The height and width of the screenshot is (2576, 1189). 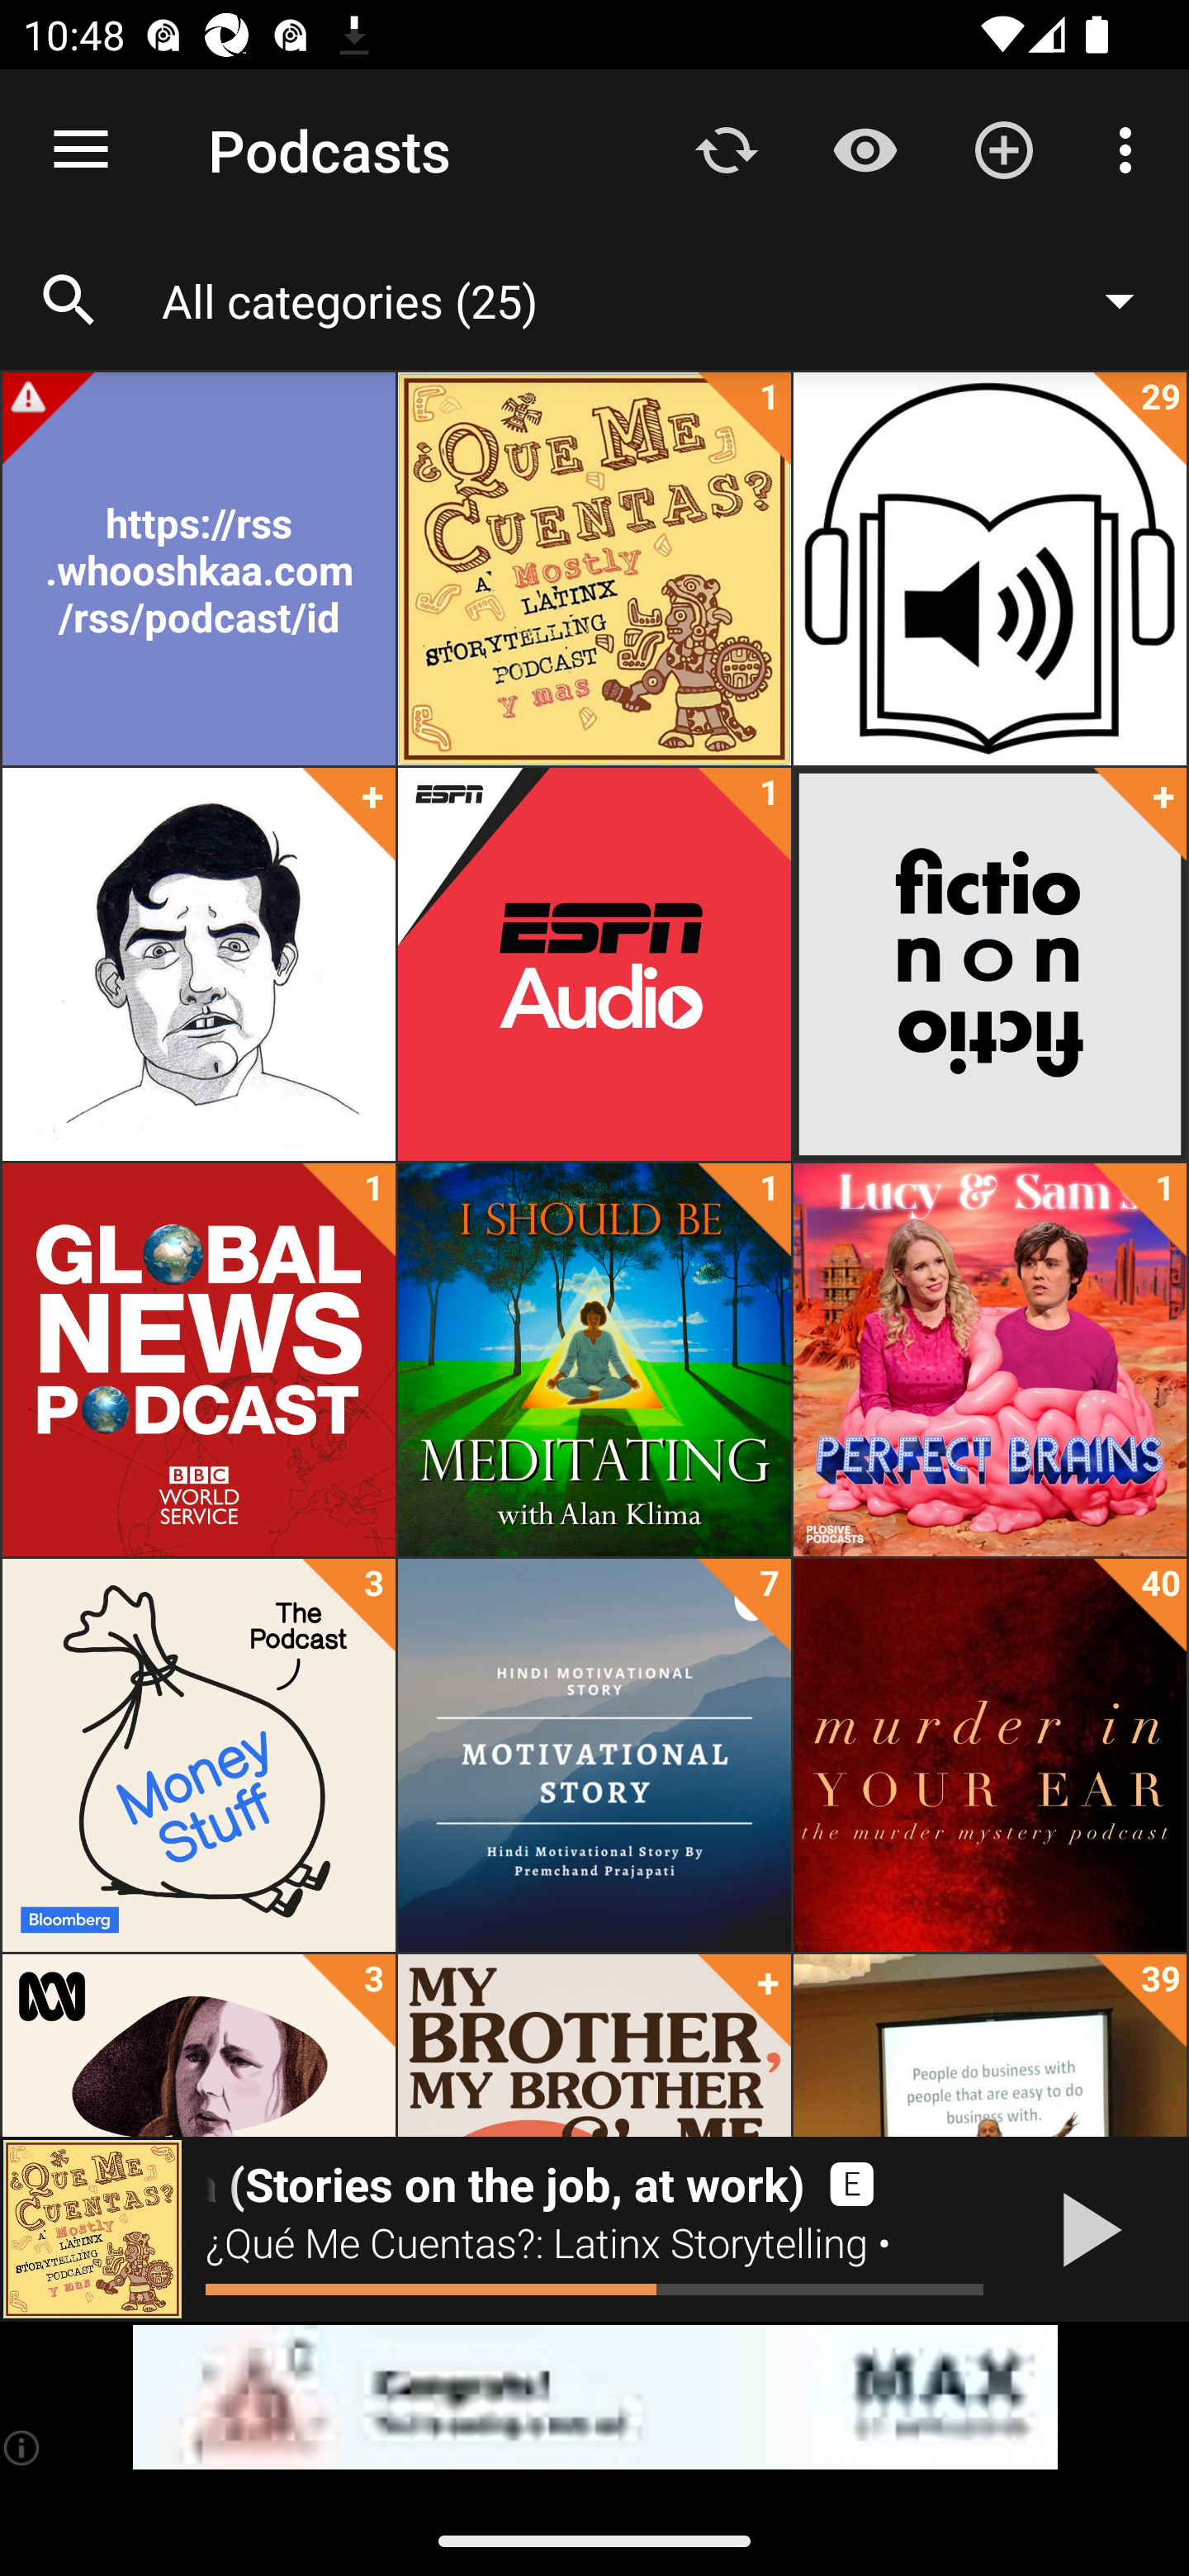 I want to click on Show / Hide played content, so click(x=865, y=149).